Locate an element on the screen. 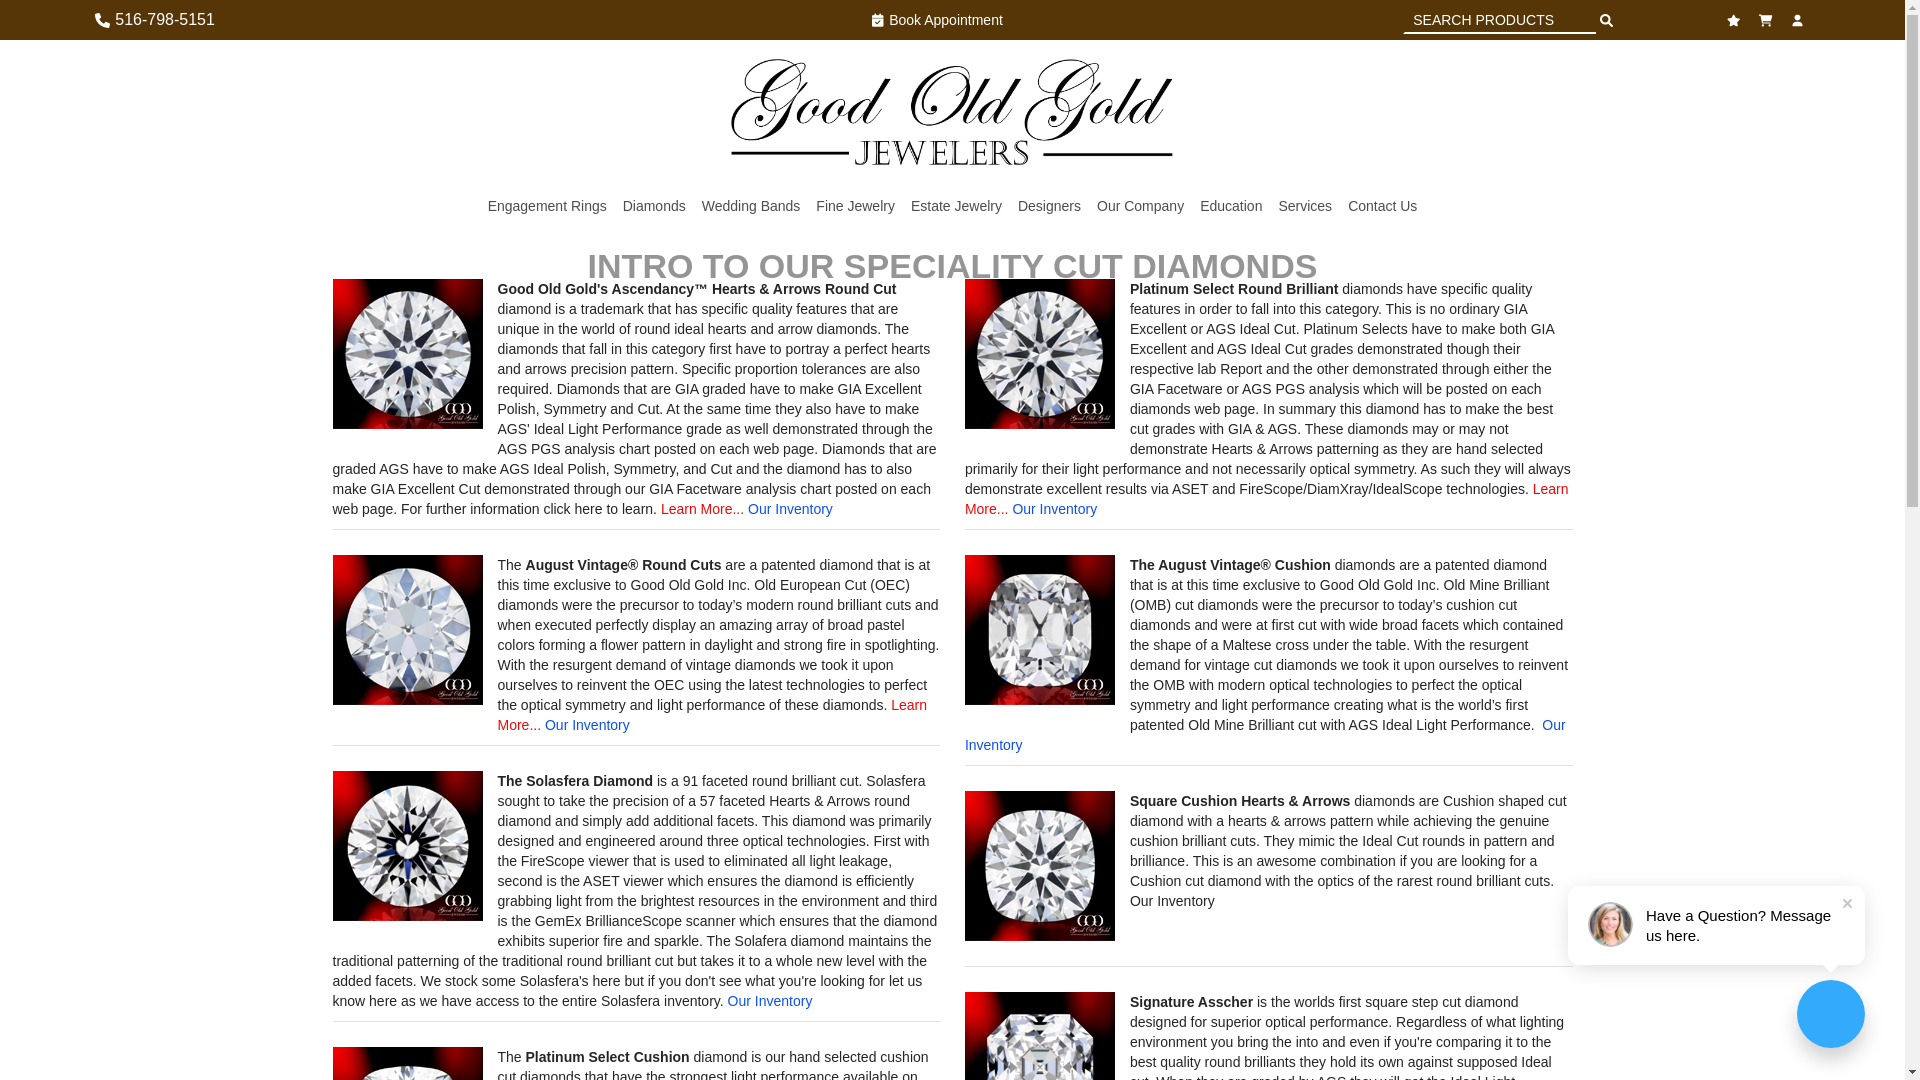 This screenshot has height=1080, width=1920. 516-798-5151 is located at coordinates (154, 20).